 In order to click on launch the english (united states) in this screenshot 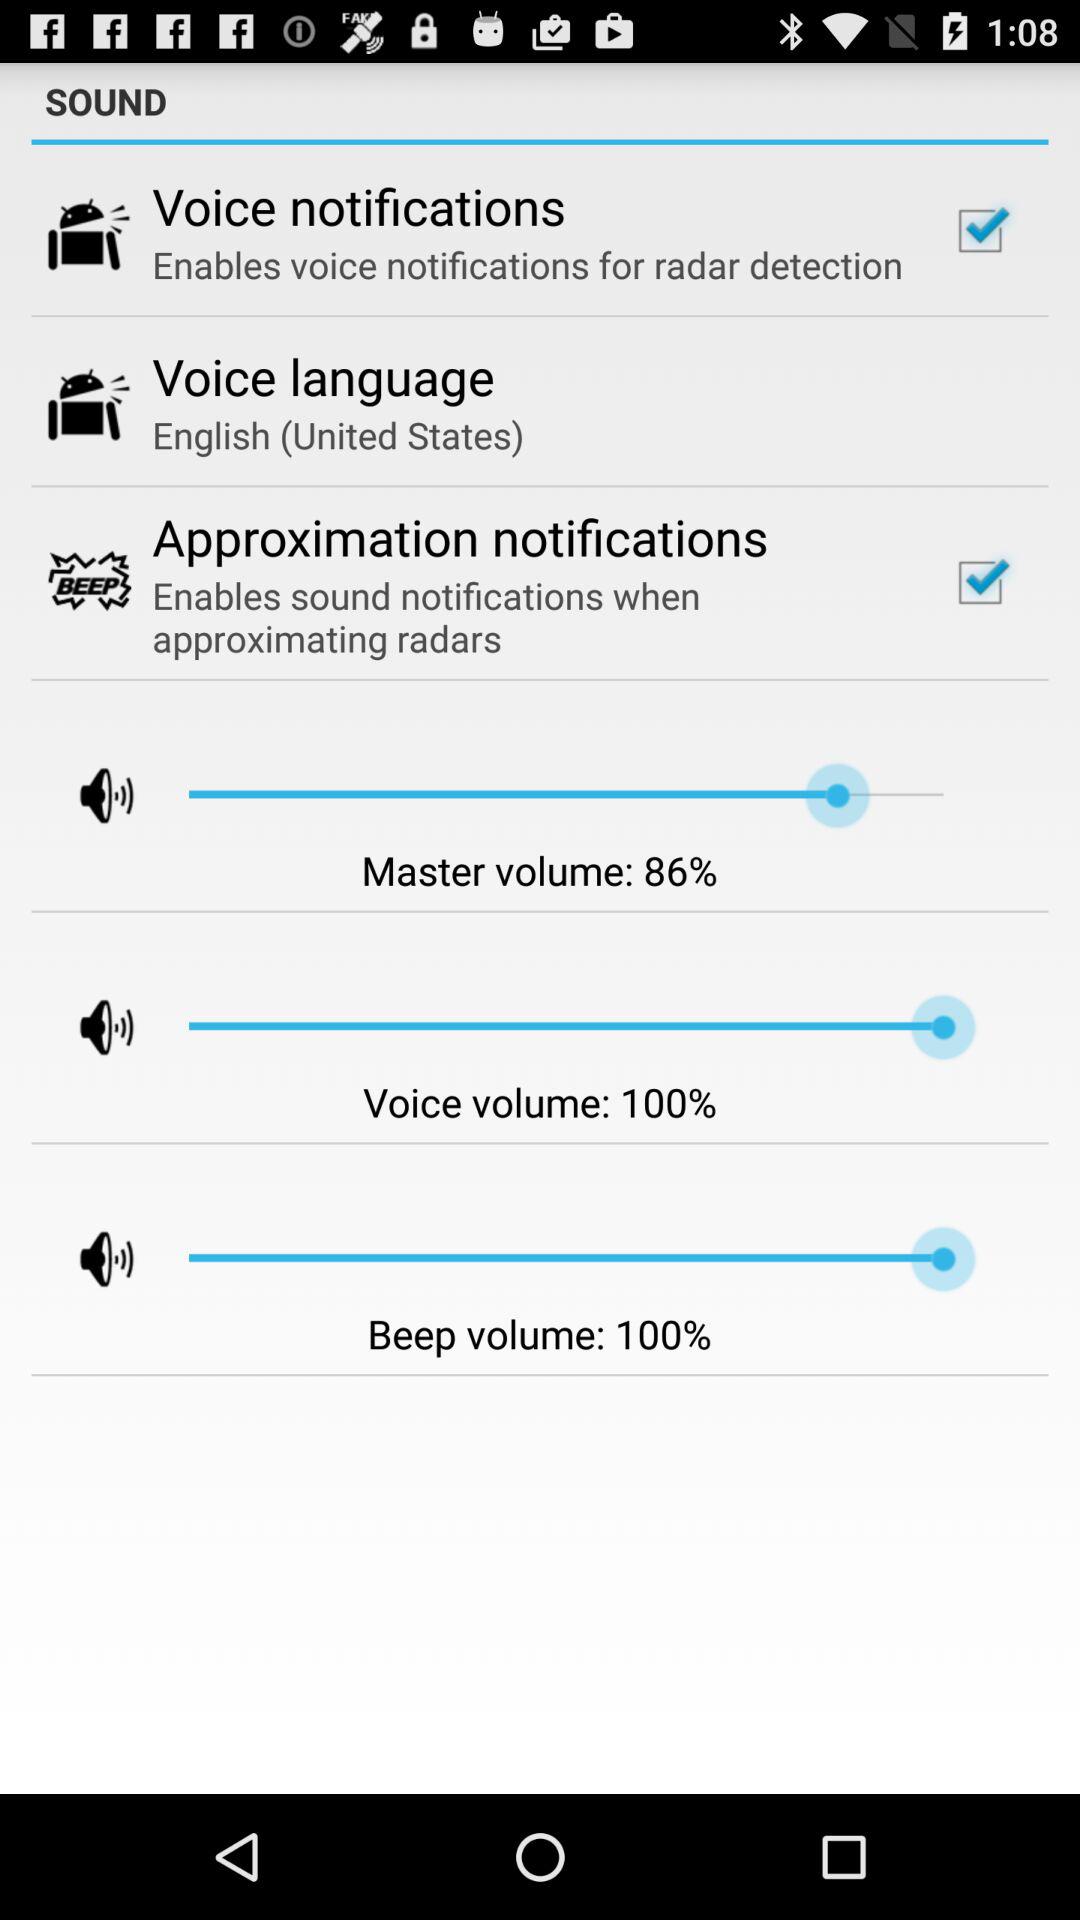, I will do `click(338, 434)`.